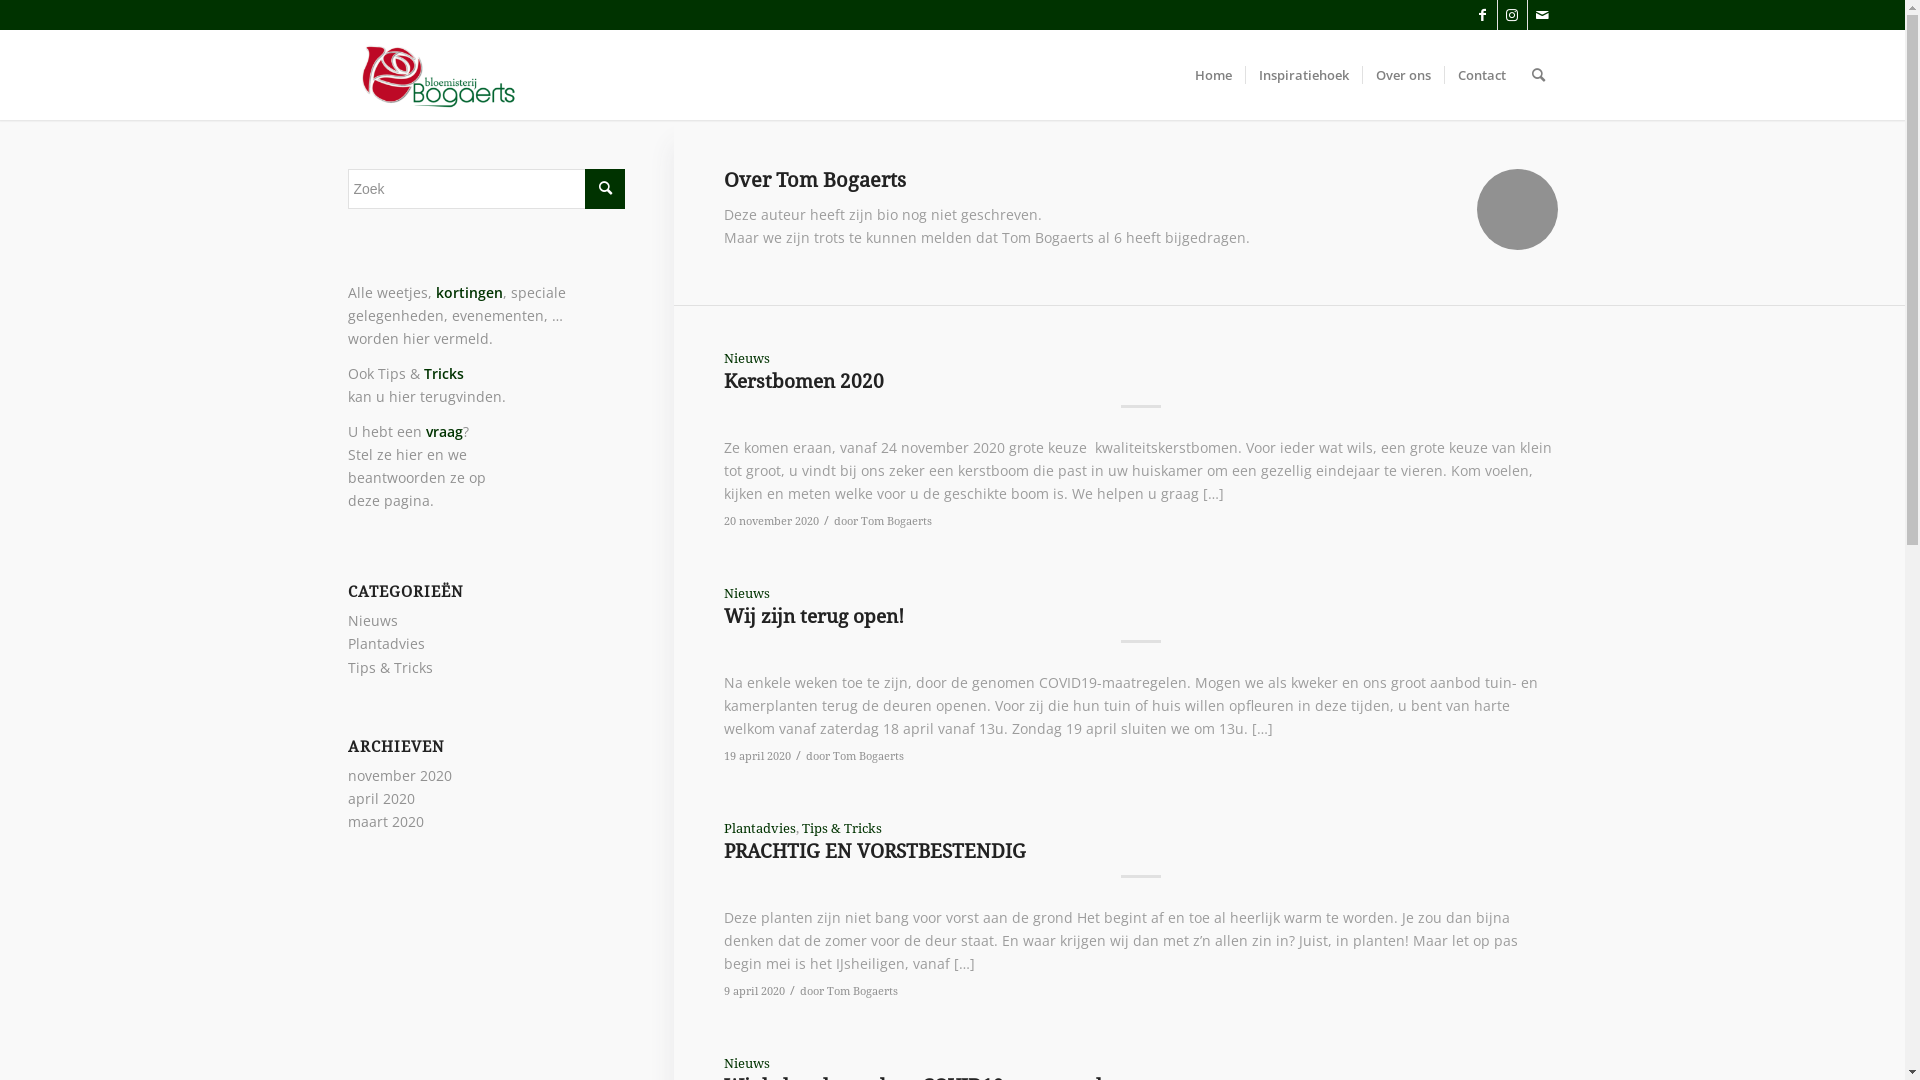 This screenshot has height=1080, width=1920. I want to click on Nieuws, so click(373, 620).